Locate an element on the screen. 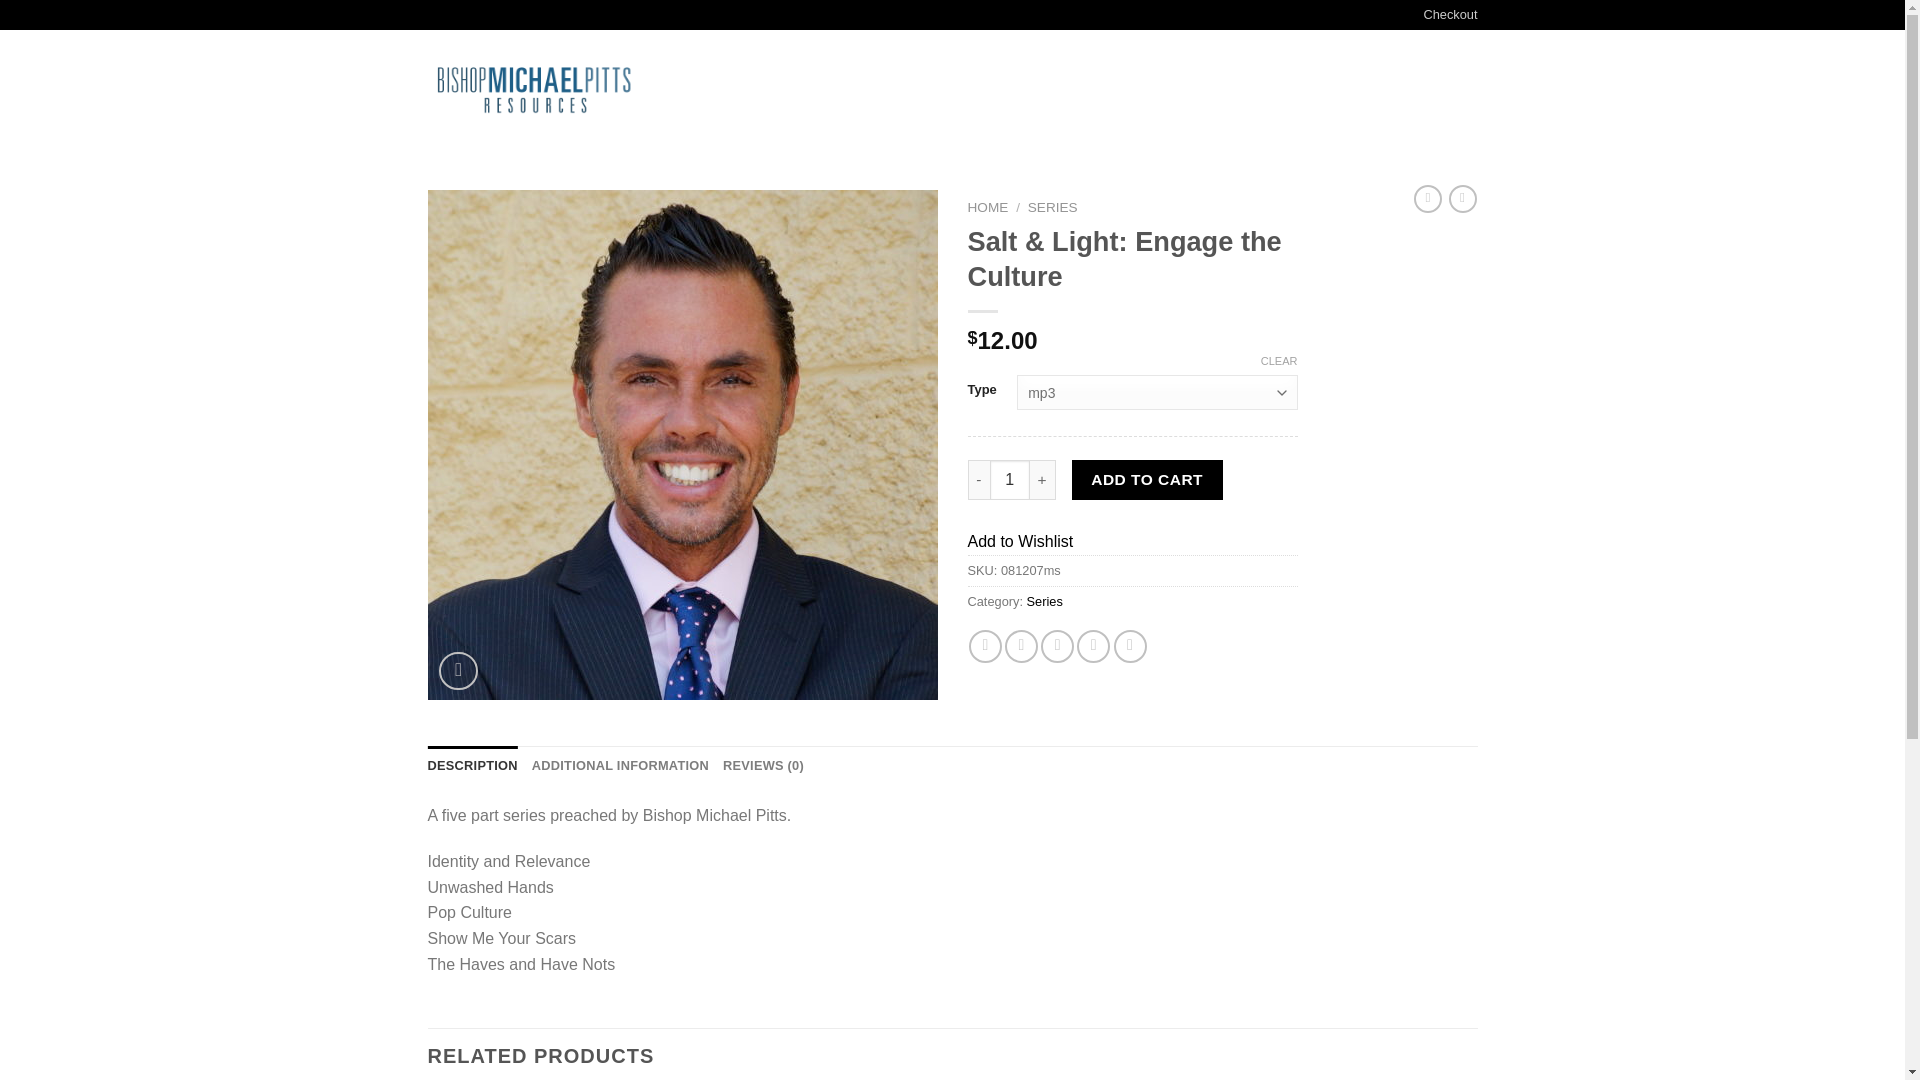  PROMOTIONAL is located at coordinates (807, 90).